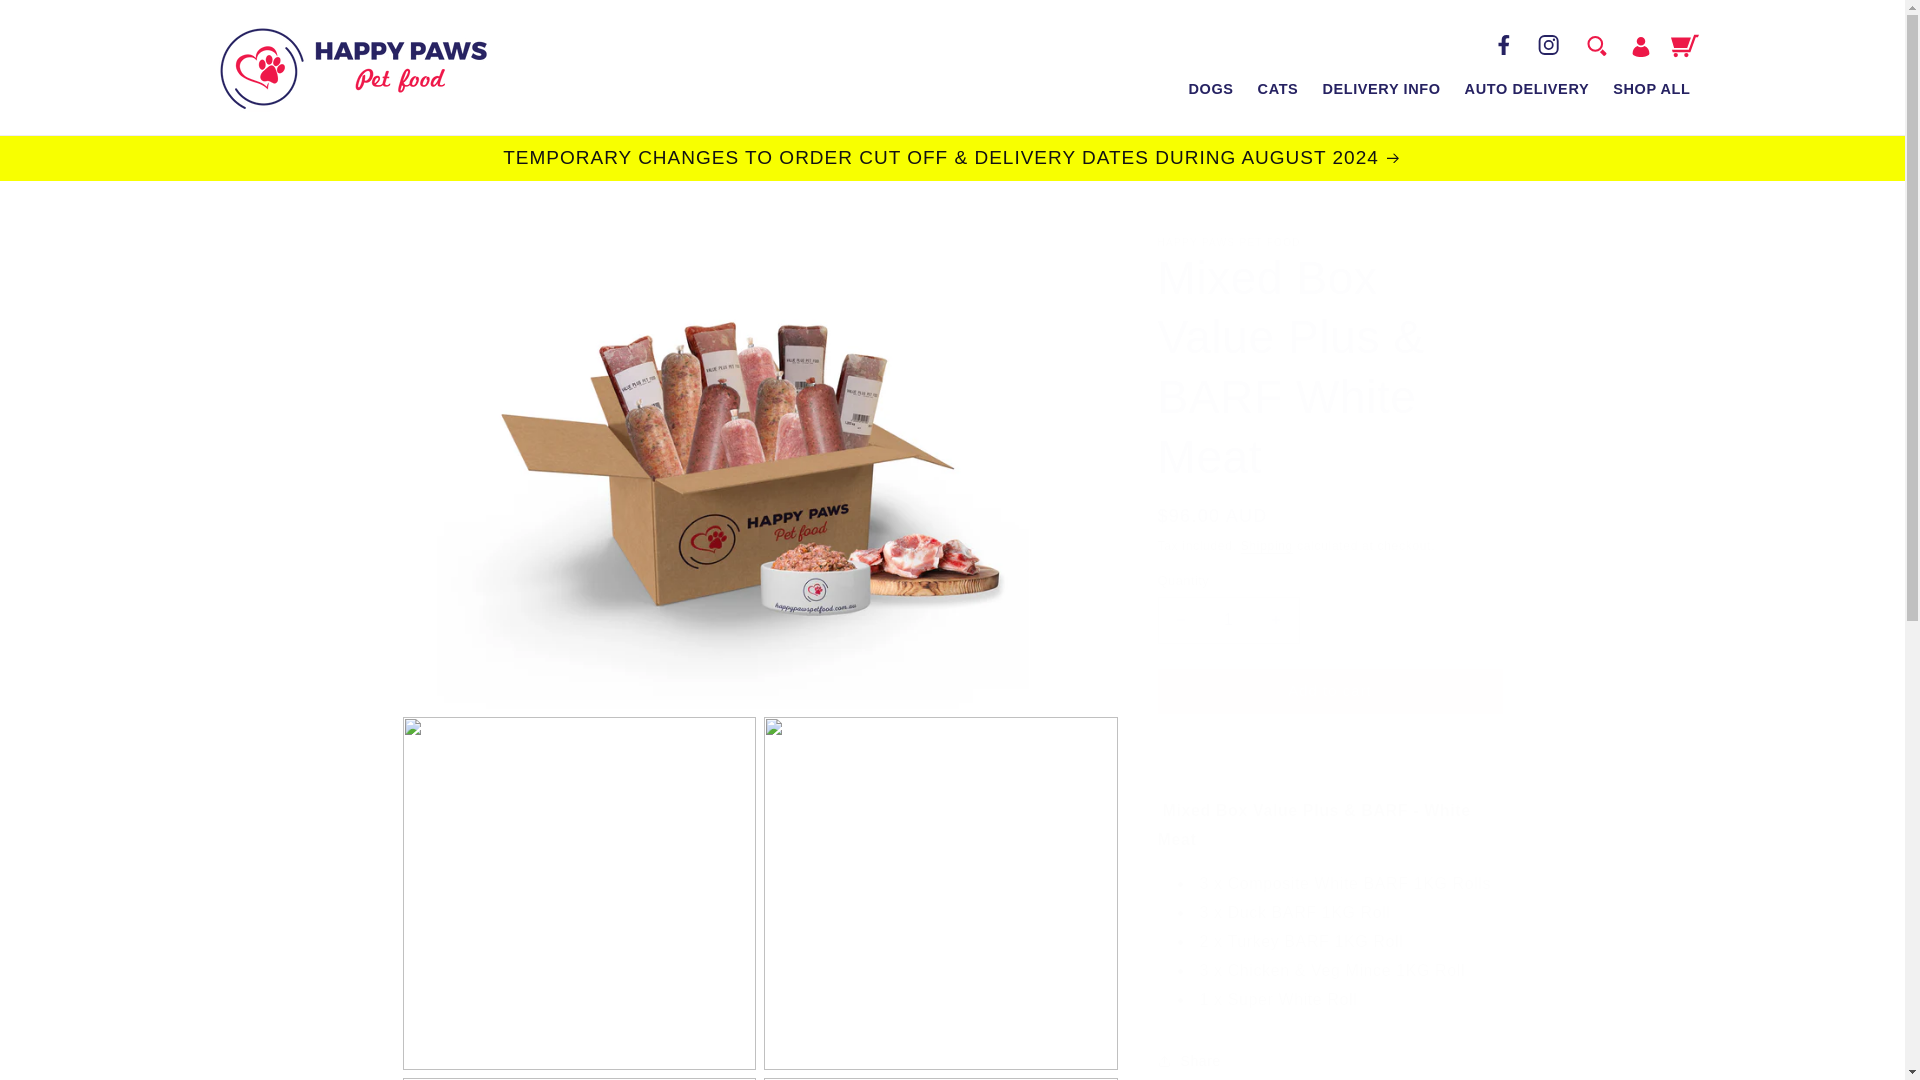 The width and height of the screenshot is (1920, 1080). What do you see at coordinates (1210, 90) in the screenshot?
I see `DOGS` at bounding box center [1210, 90].